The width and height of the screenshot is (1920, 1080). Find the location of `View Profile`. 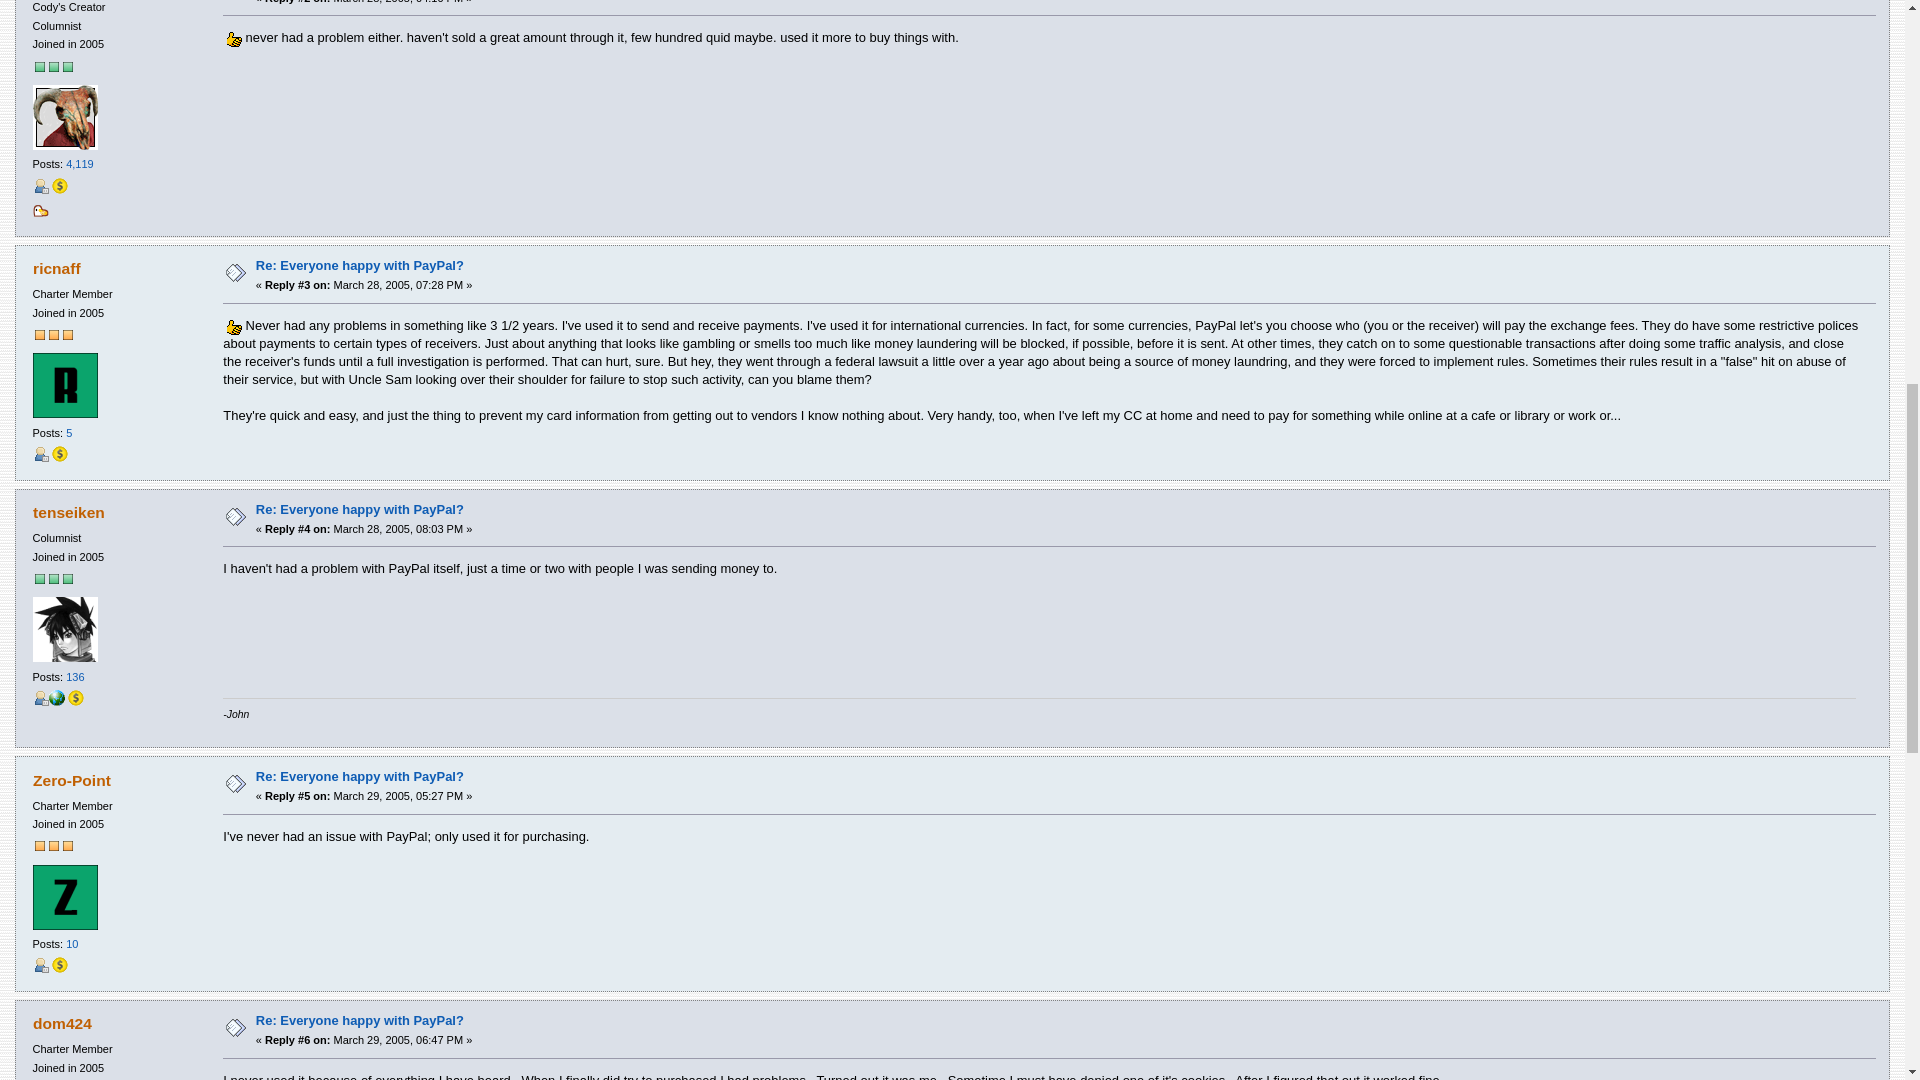

View Profile is located at coordinates (40, 186).